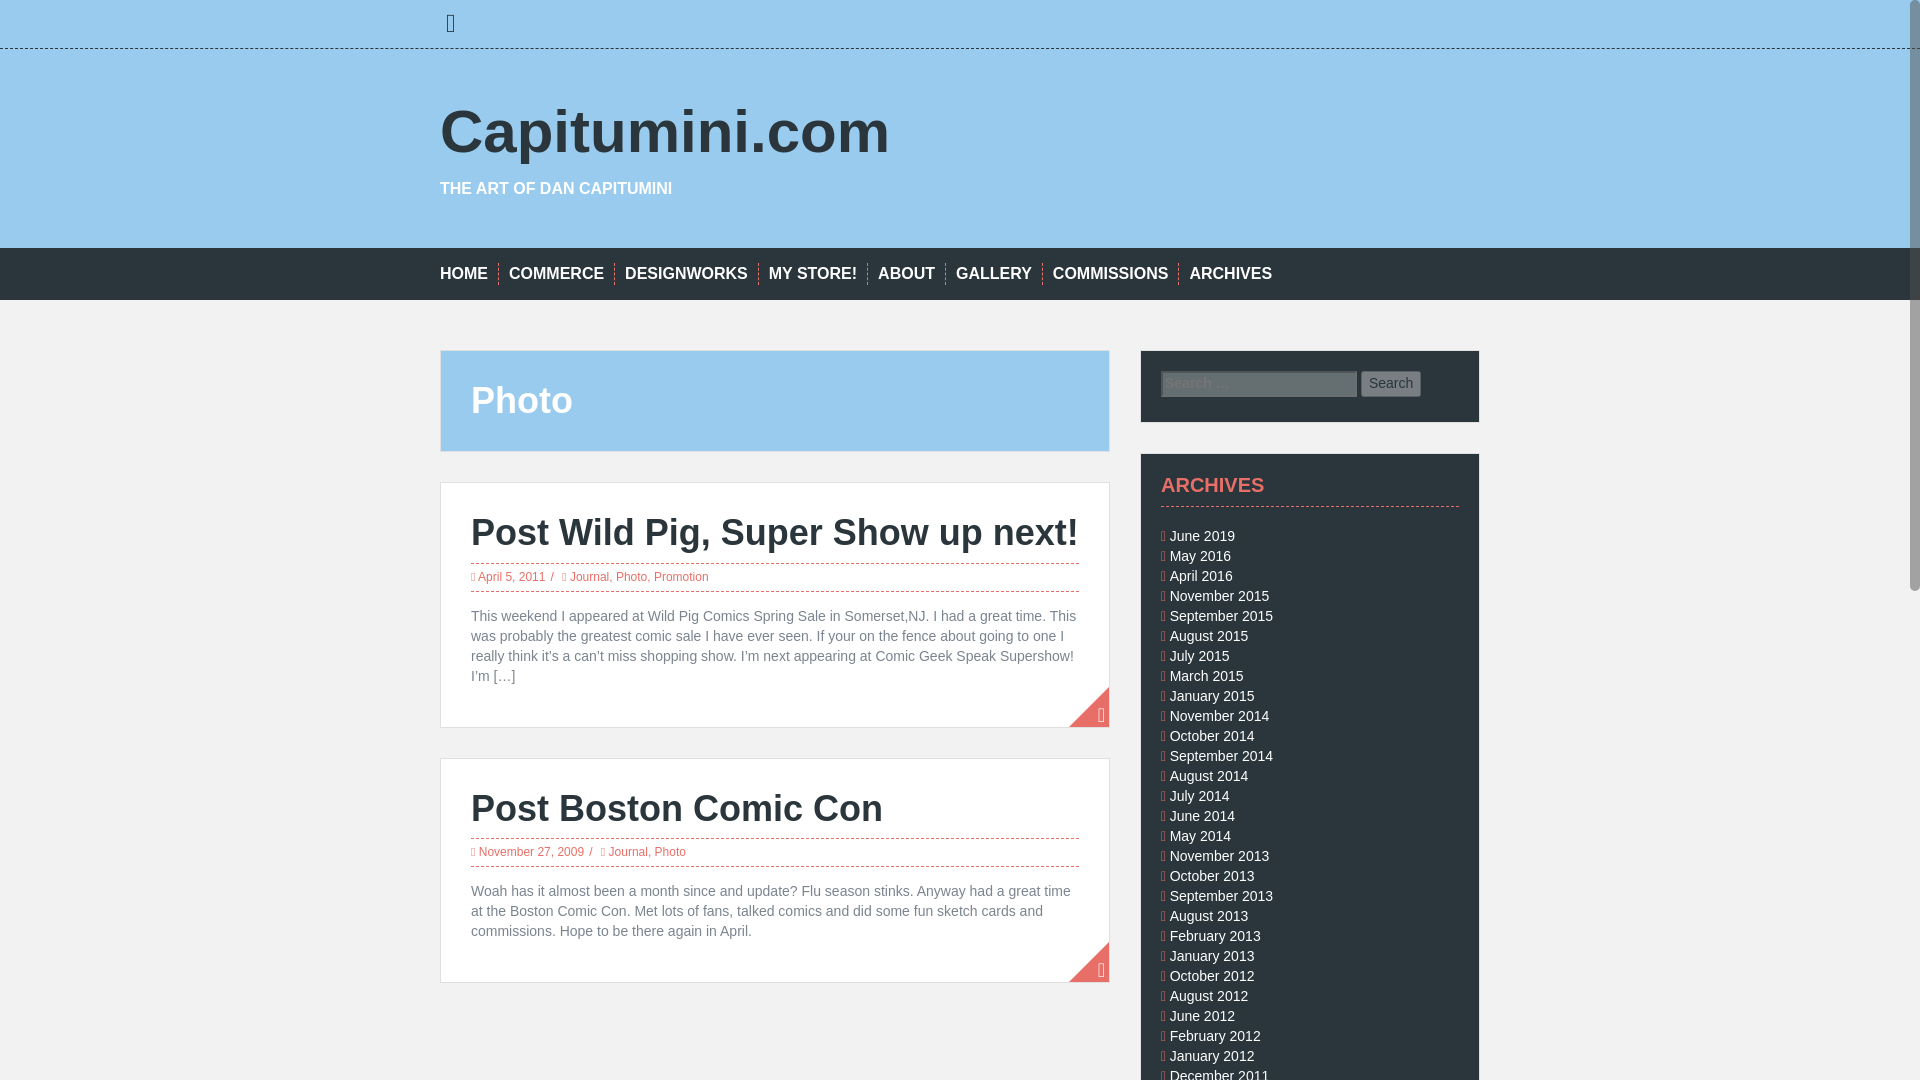  I want to click on COMMISSIONS, so click(1110, 274).